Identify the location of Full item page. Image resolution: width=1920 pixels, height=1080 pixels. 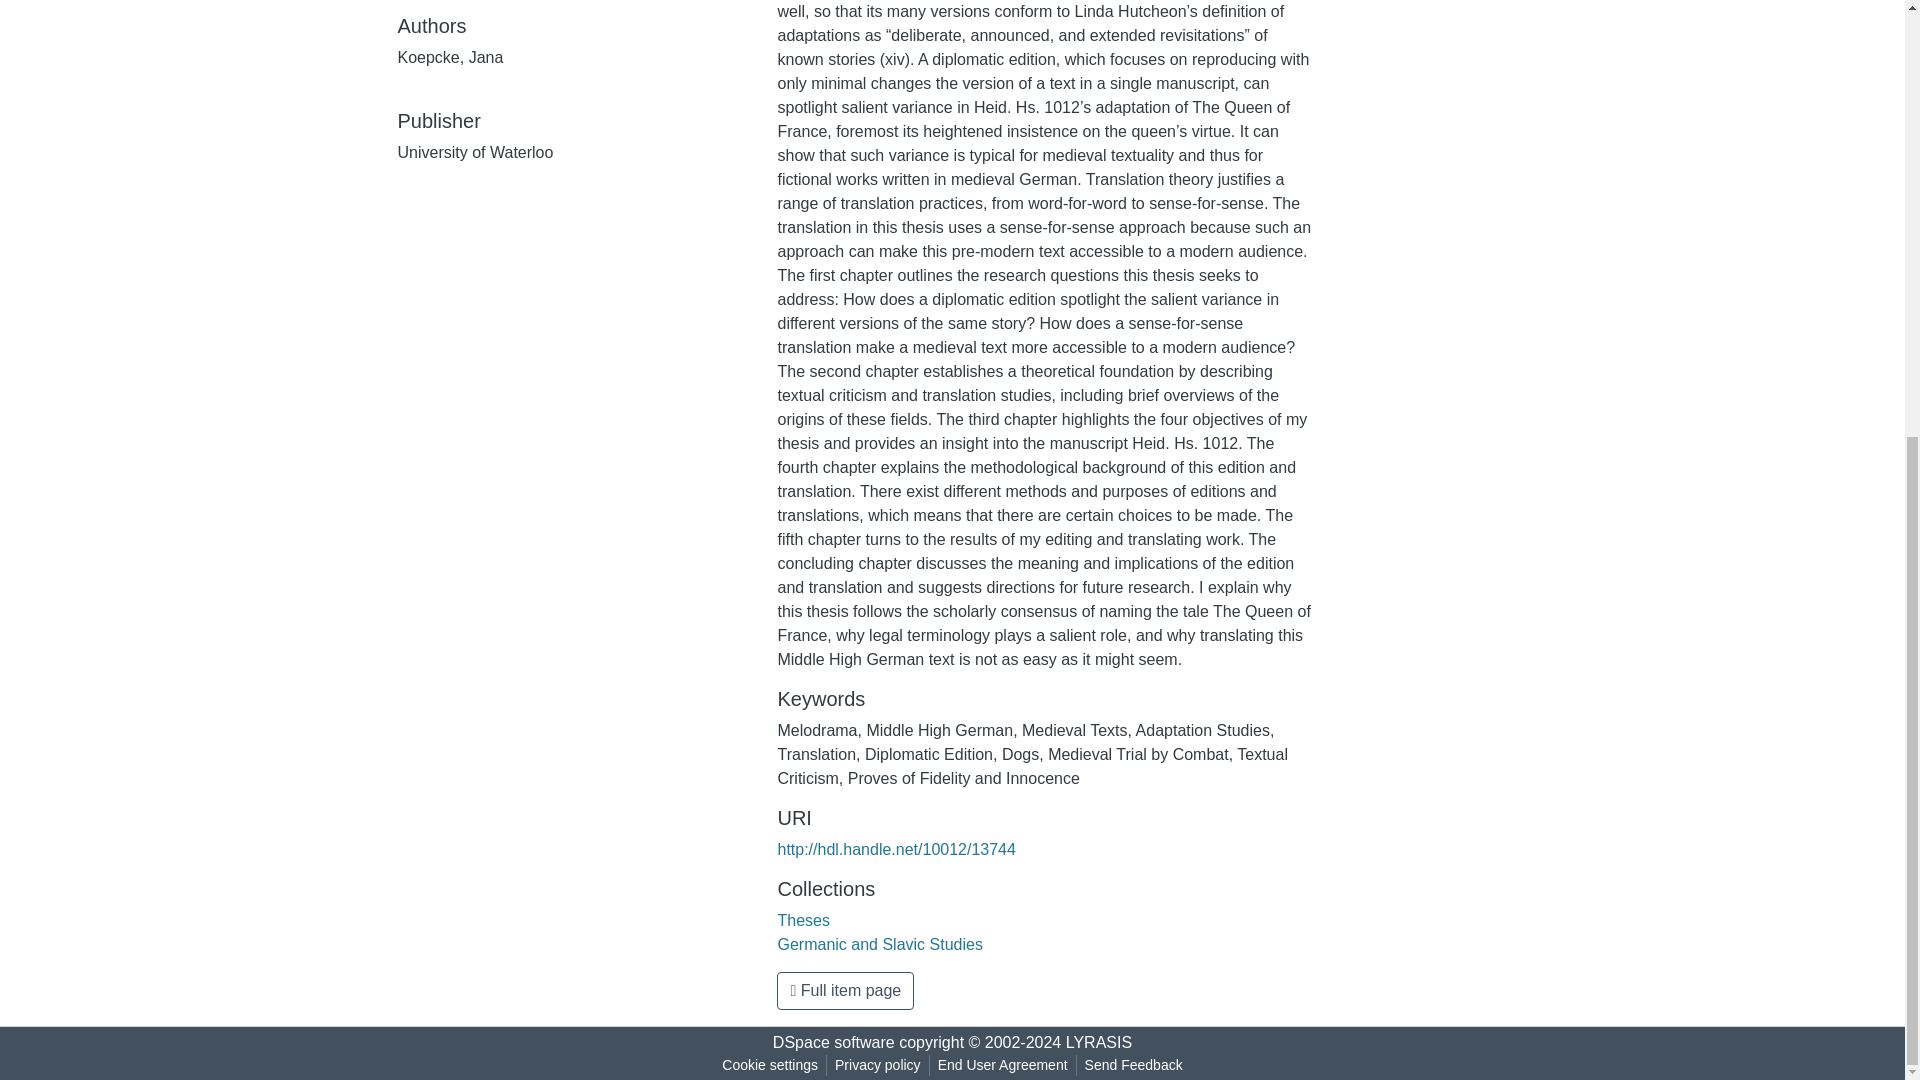
(845, 990).